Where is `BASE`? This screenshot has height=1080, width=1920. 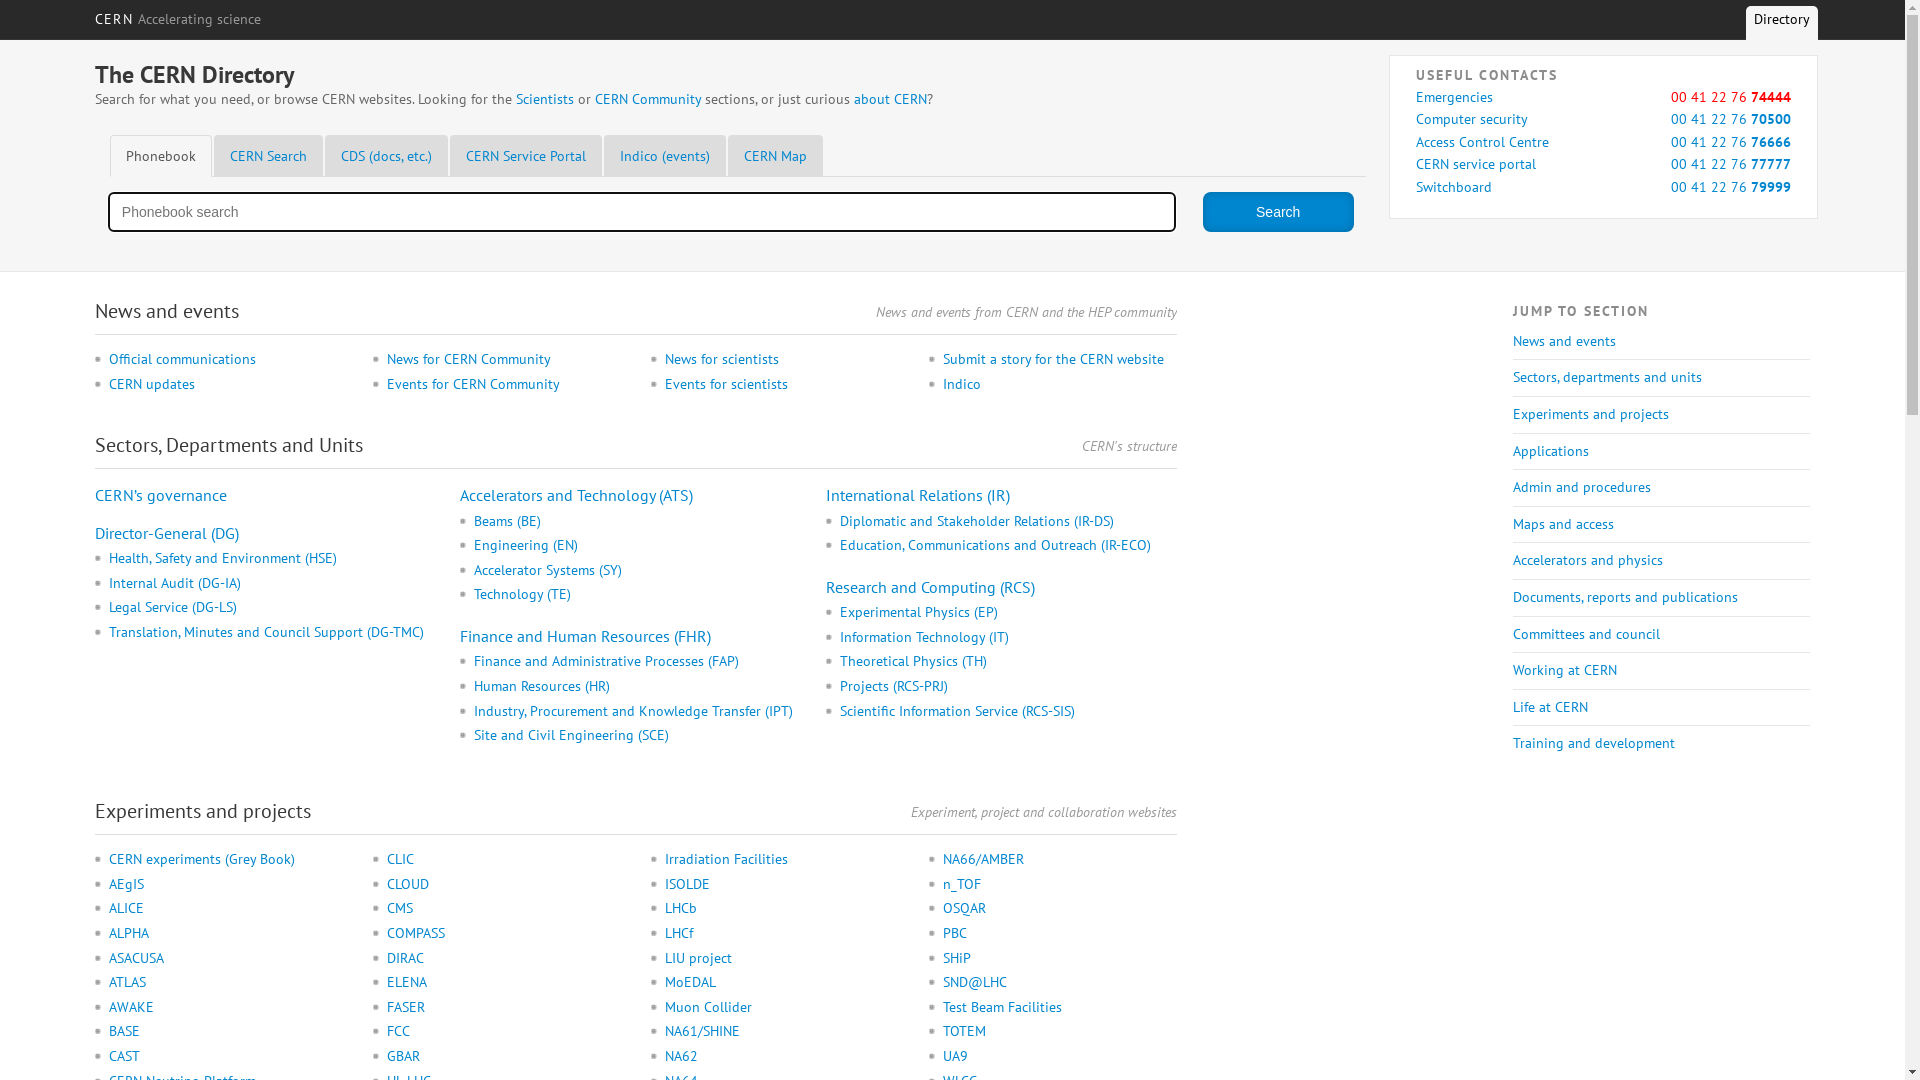
BASE is located at coordinates (226, 1032).